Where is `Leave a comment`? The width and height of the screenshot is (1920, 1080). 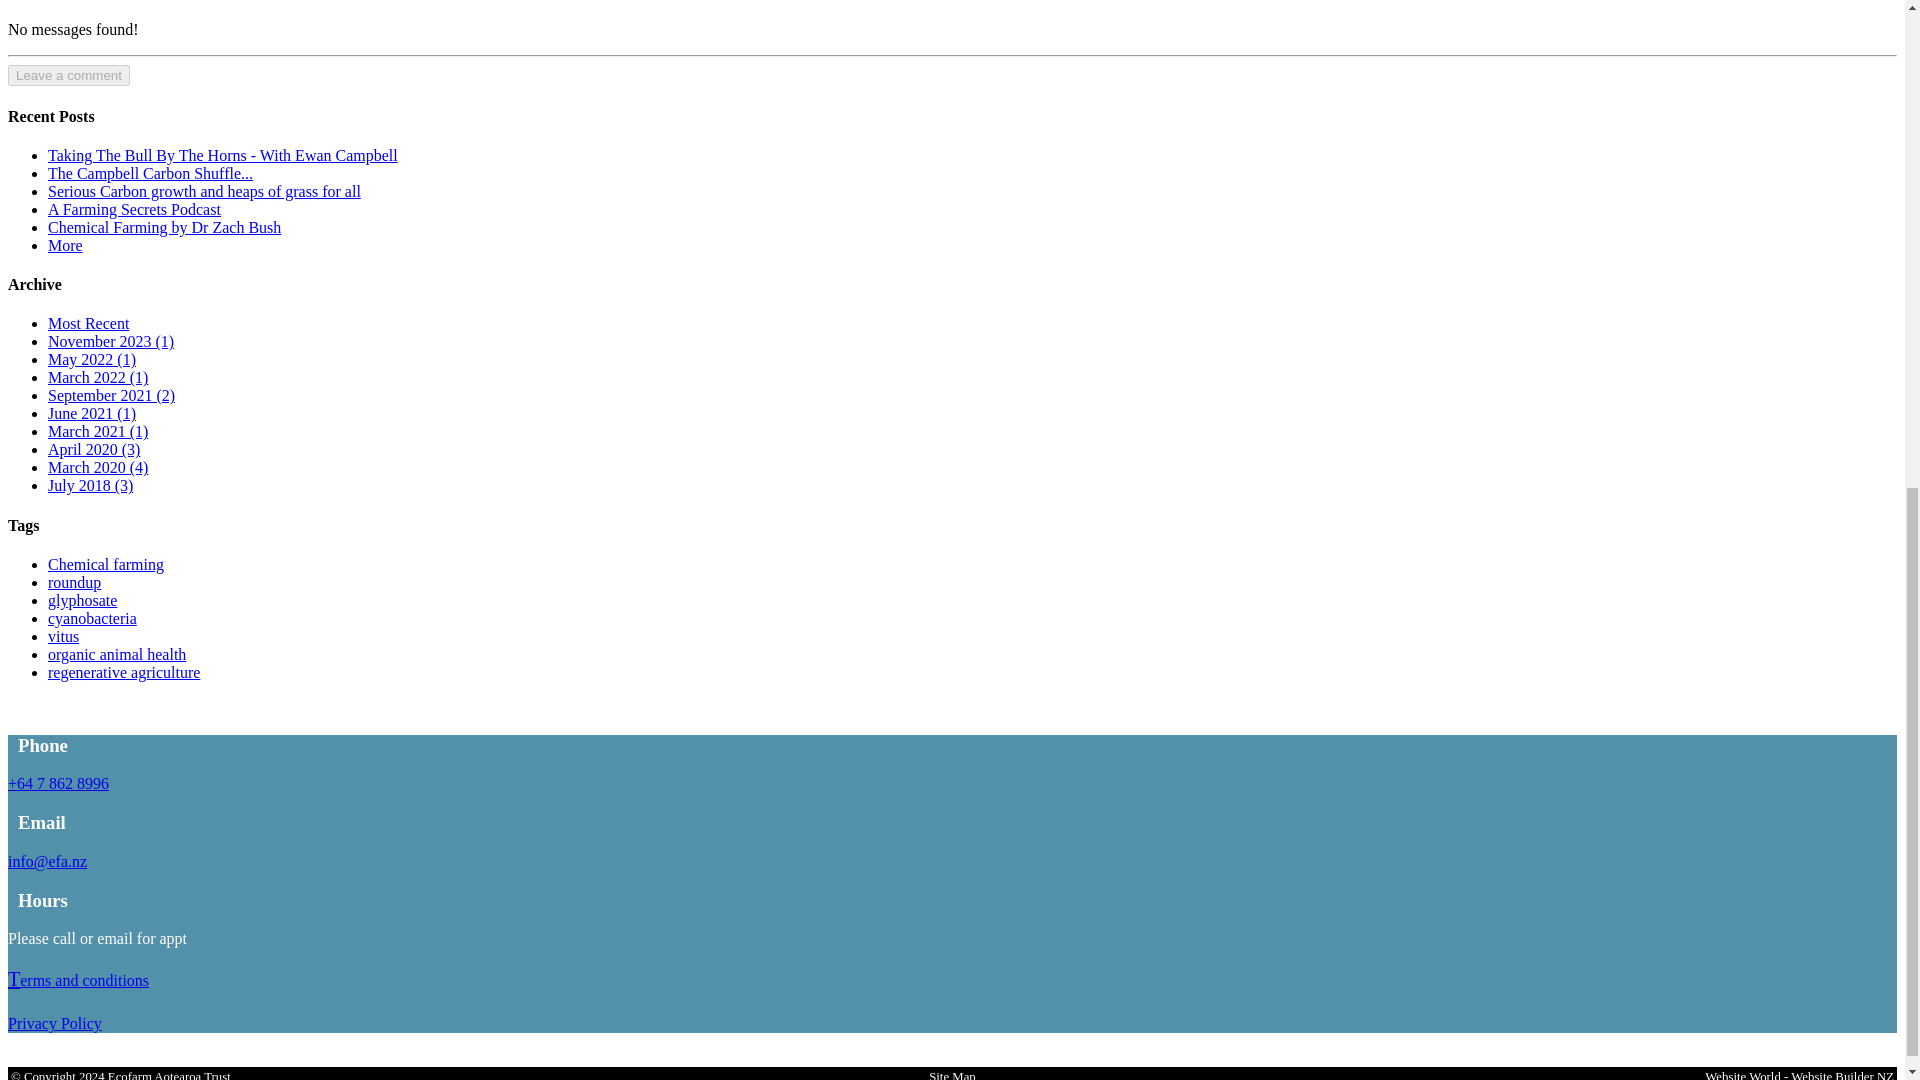 Leave a comment is located at coordinates (68, 75).